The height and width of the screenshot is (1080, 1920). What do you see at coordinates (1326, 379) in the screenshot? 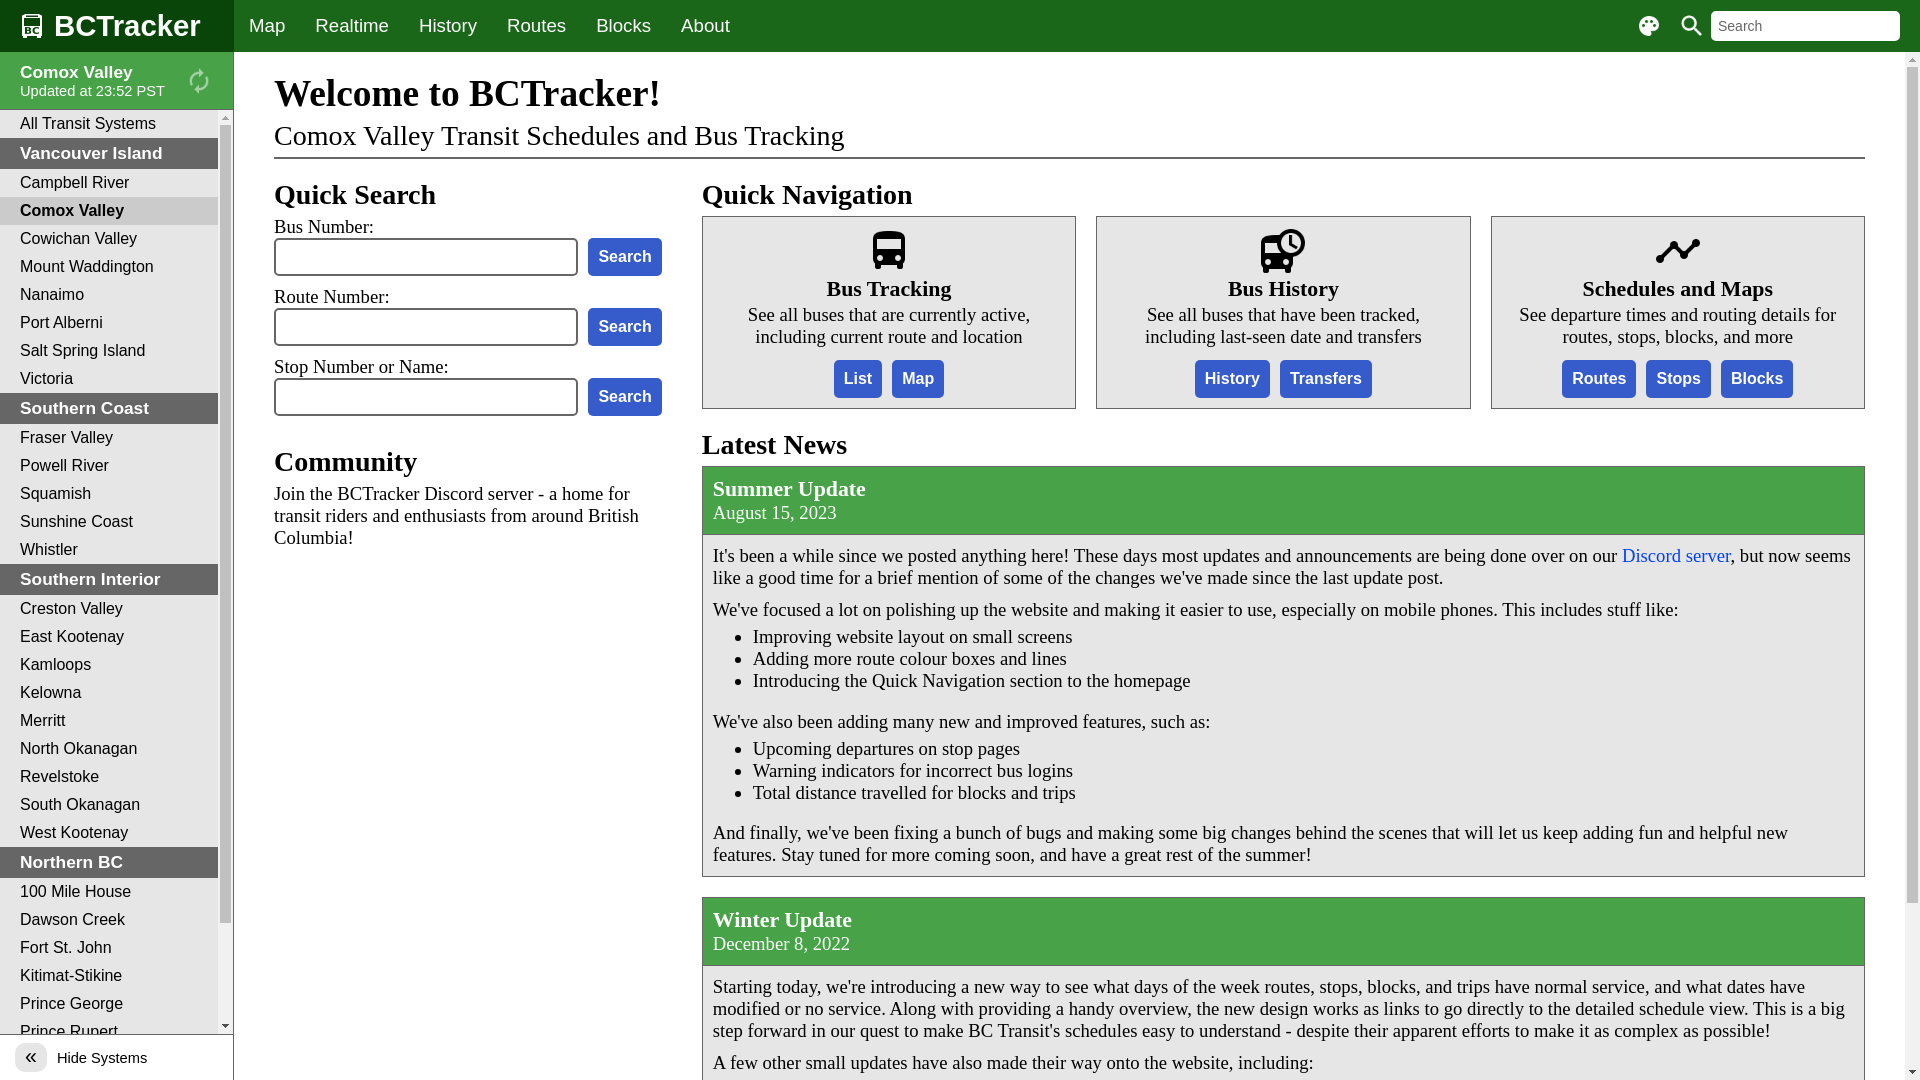
I see `Transfers` at bounding box center [1326, 379].